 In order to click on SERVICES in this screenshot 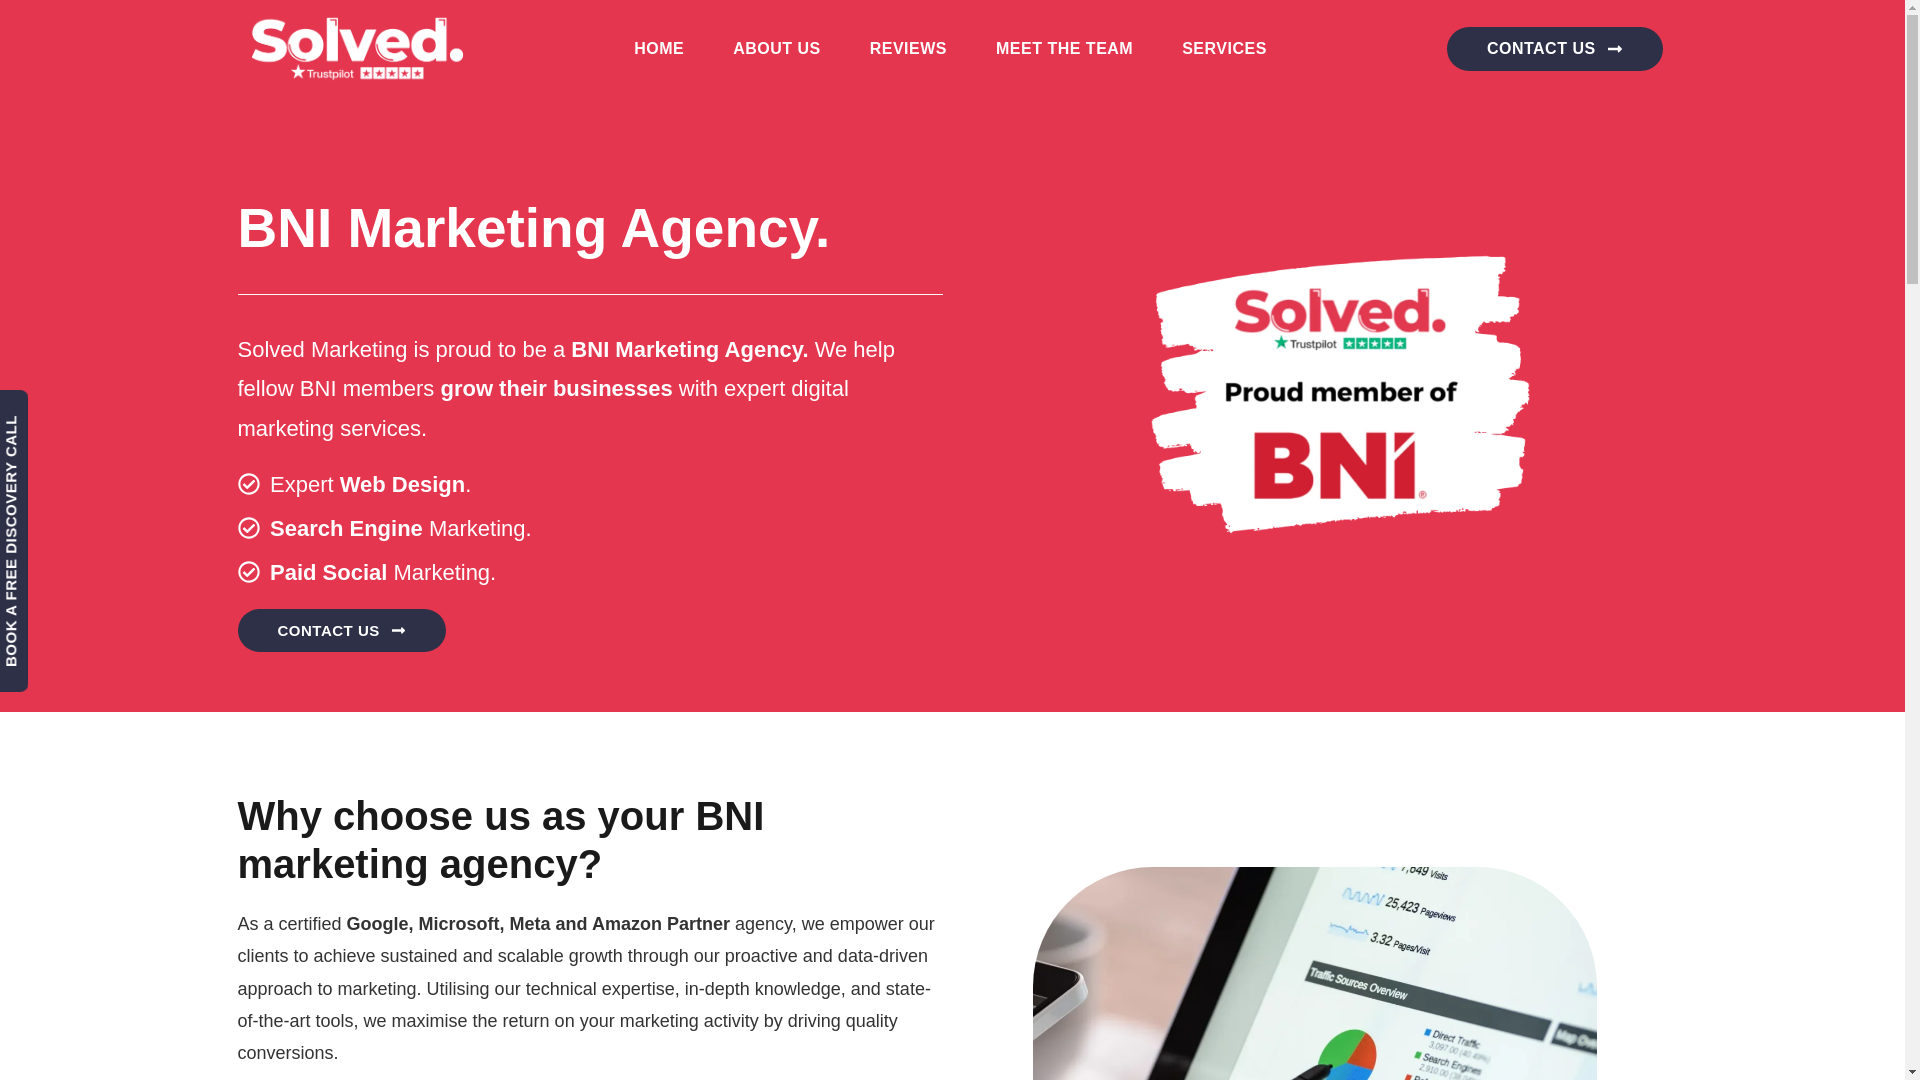, I will do `click(1224, 48)`.